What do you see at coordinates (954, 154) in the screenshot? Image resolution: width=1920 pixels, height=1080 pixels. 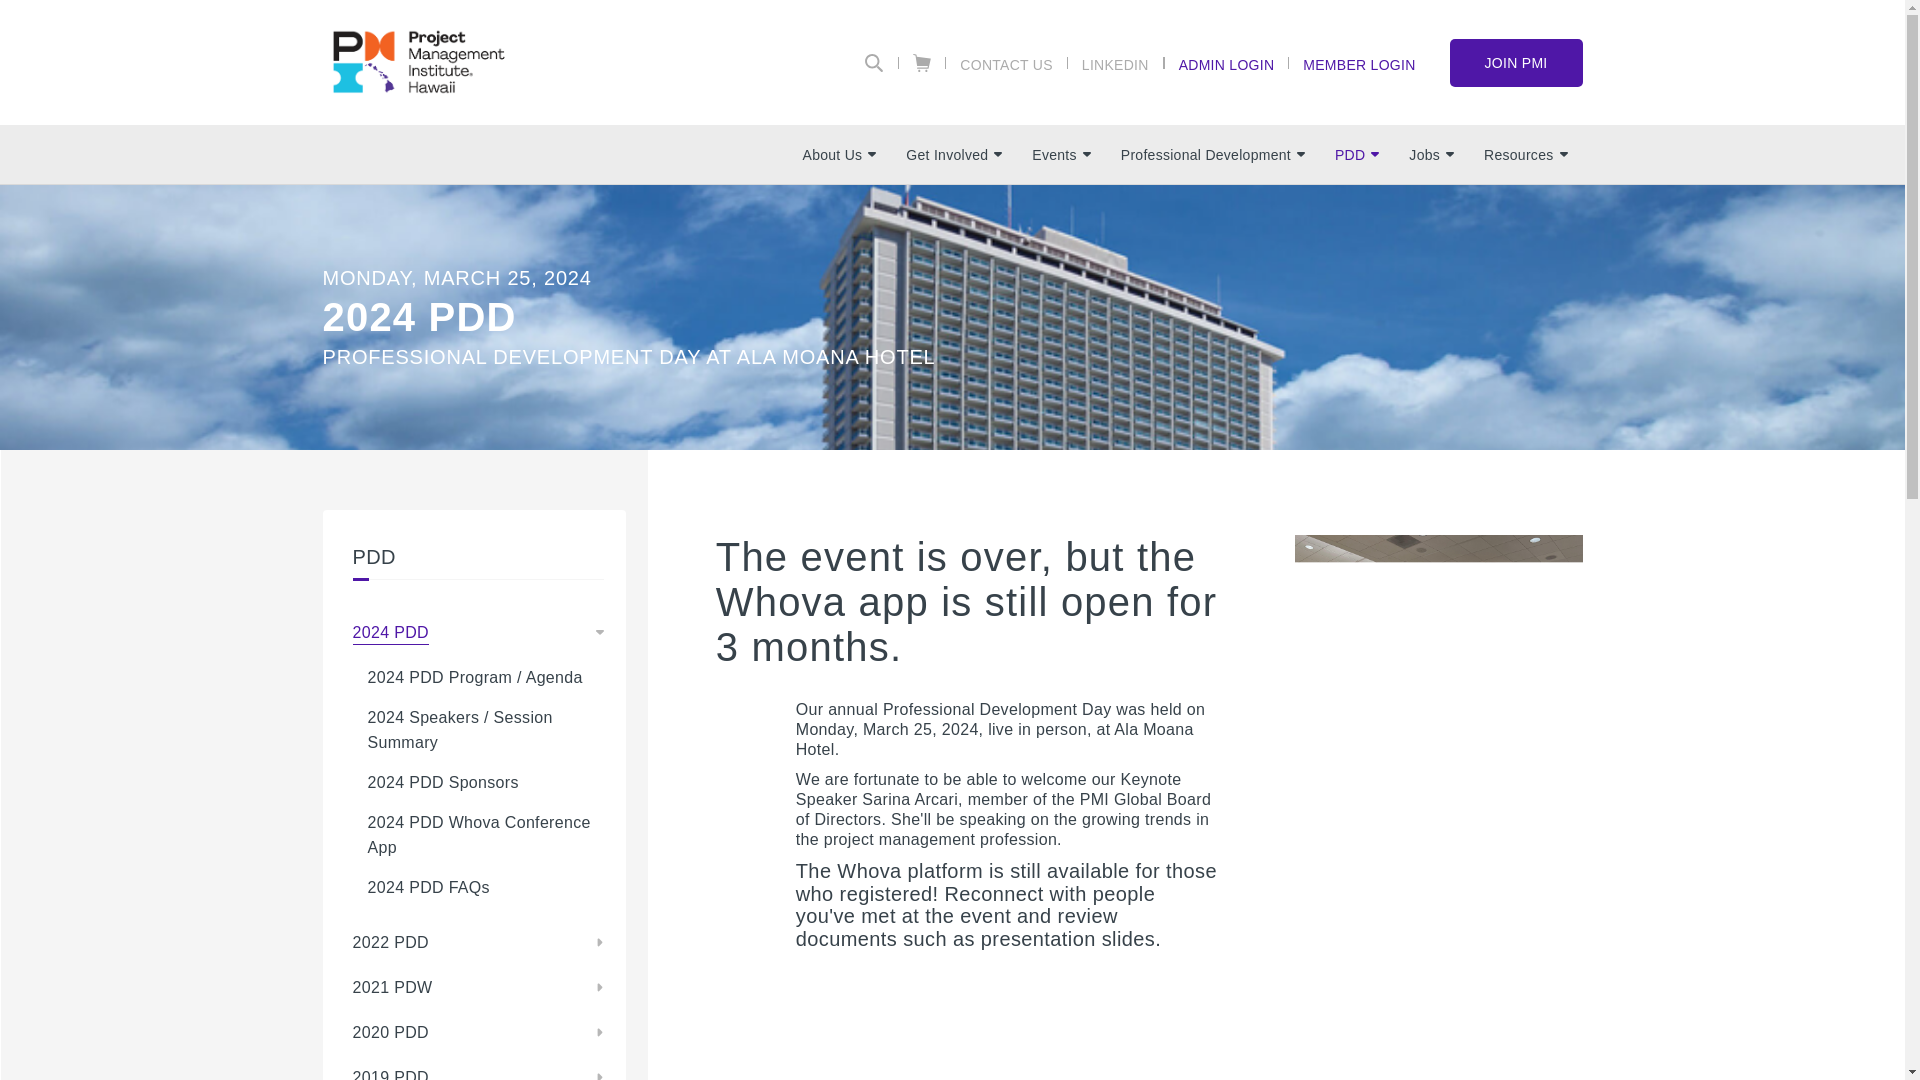 I see `Get Involved` at bounding box center [954, 154].